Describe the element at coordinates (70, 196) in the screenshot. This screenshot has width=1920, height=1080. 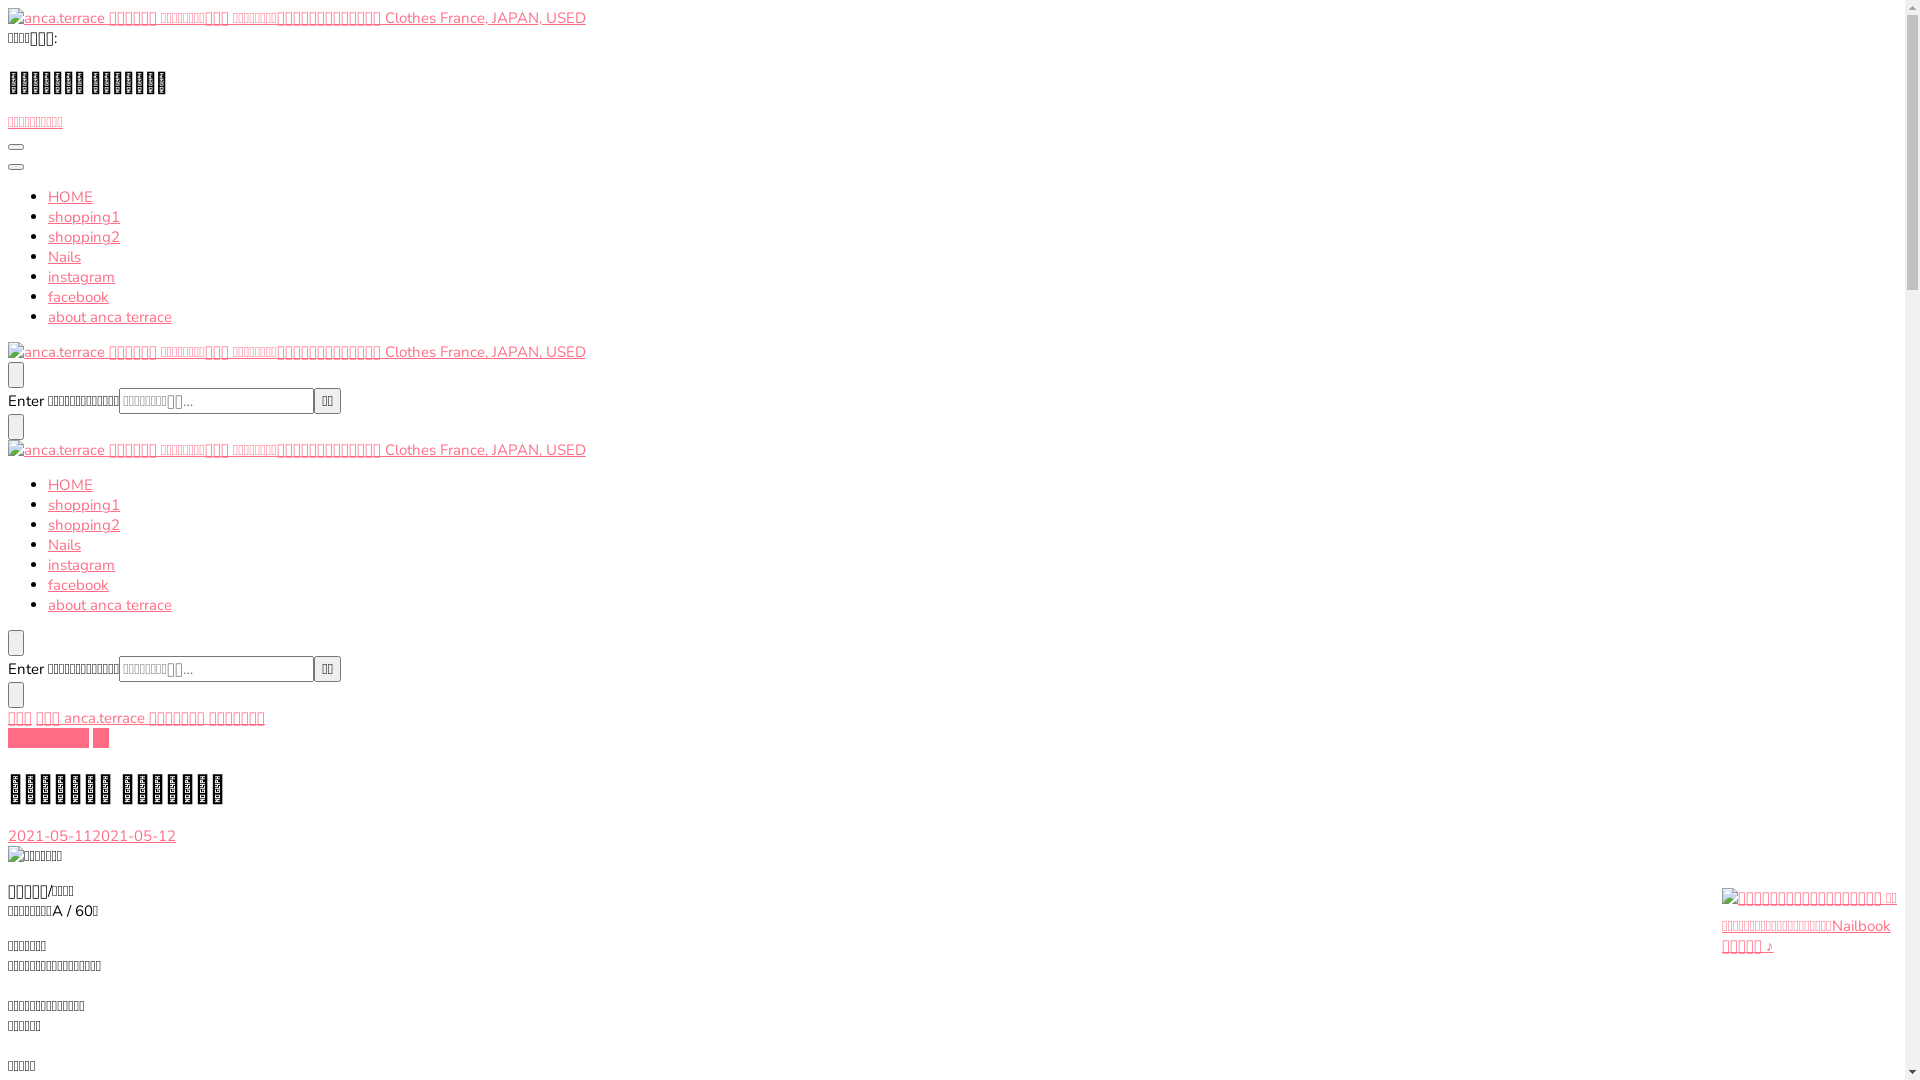
I see `HOME` at that location.